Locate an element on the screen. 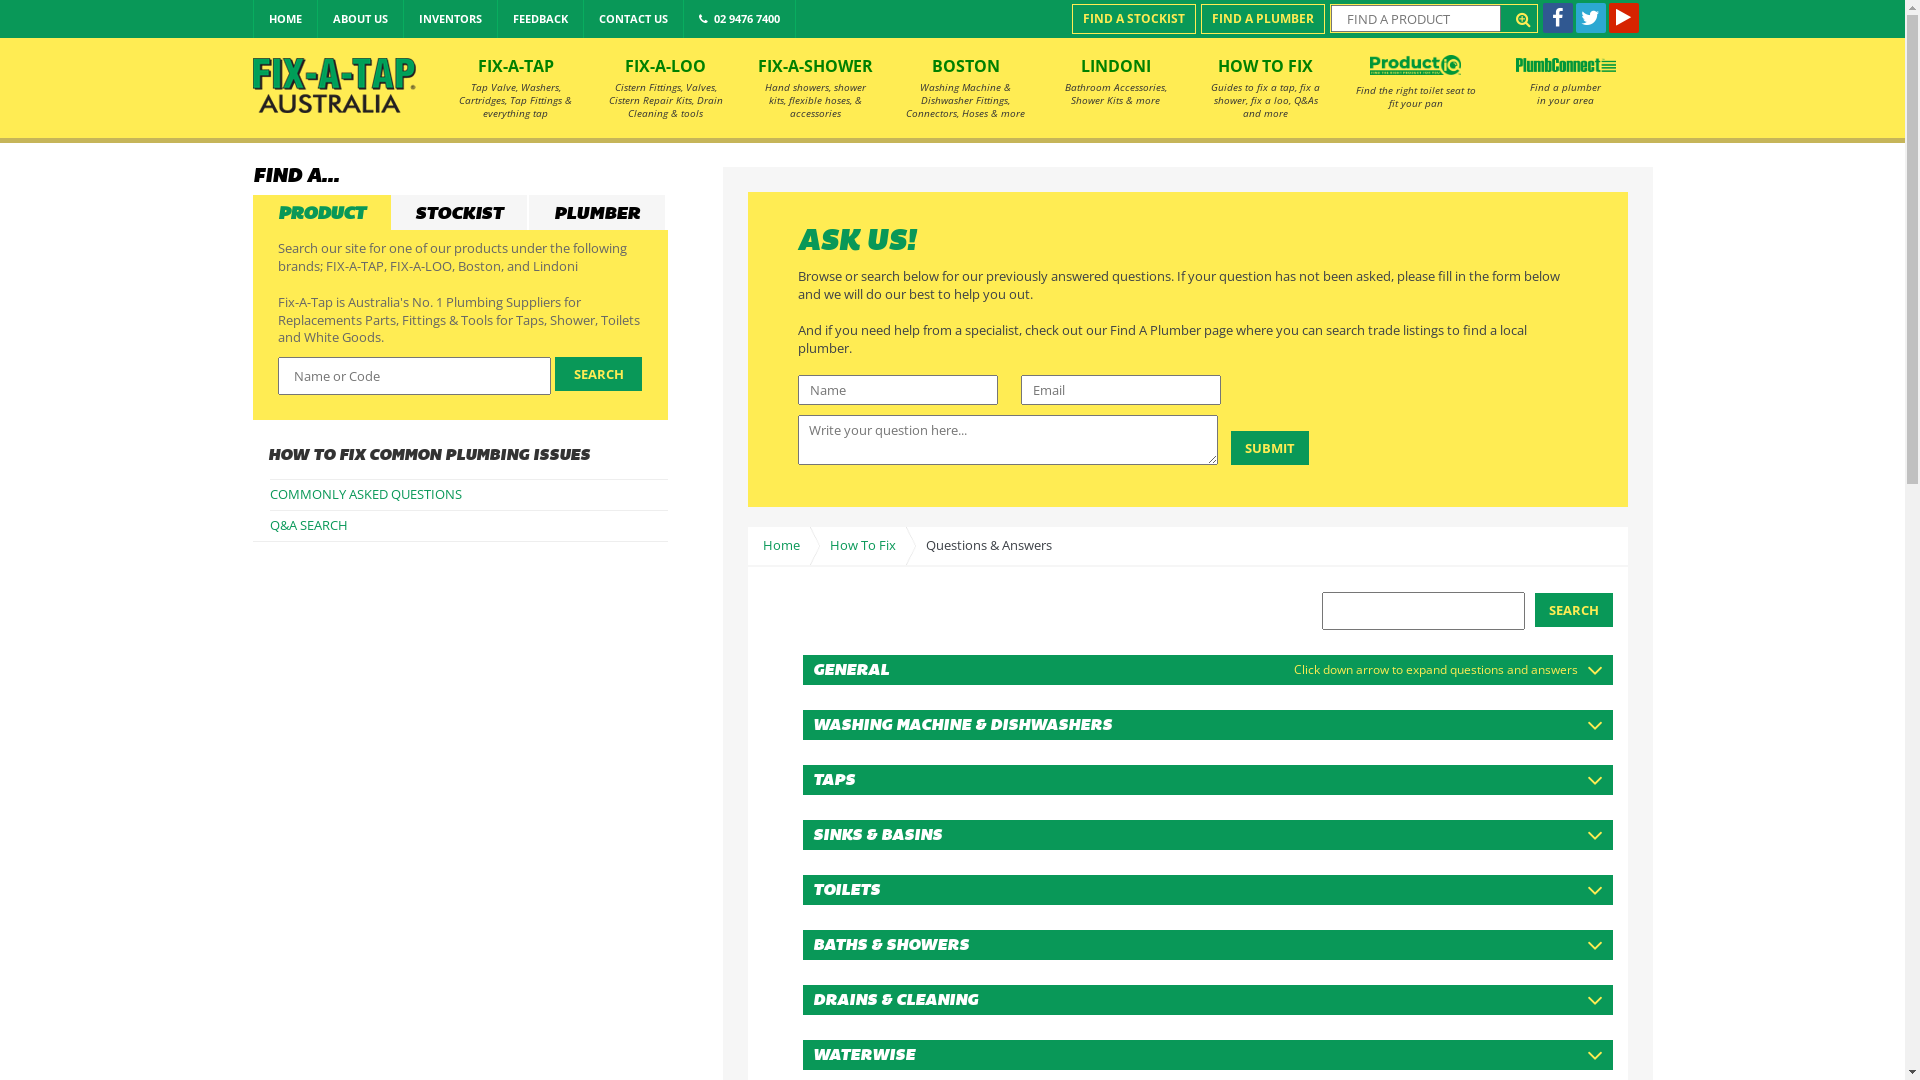 The image size is (1920, 1080). FEEDBACK is located at coordinates (540, 19).